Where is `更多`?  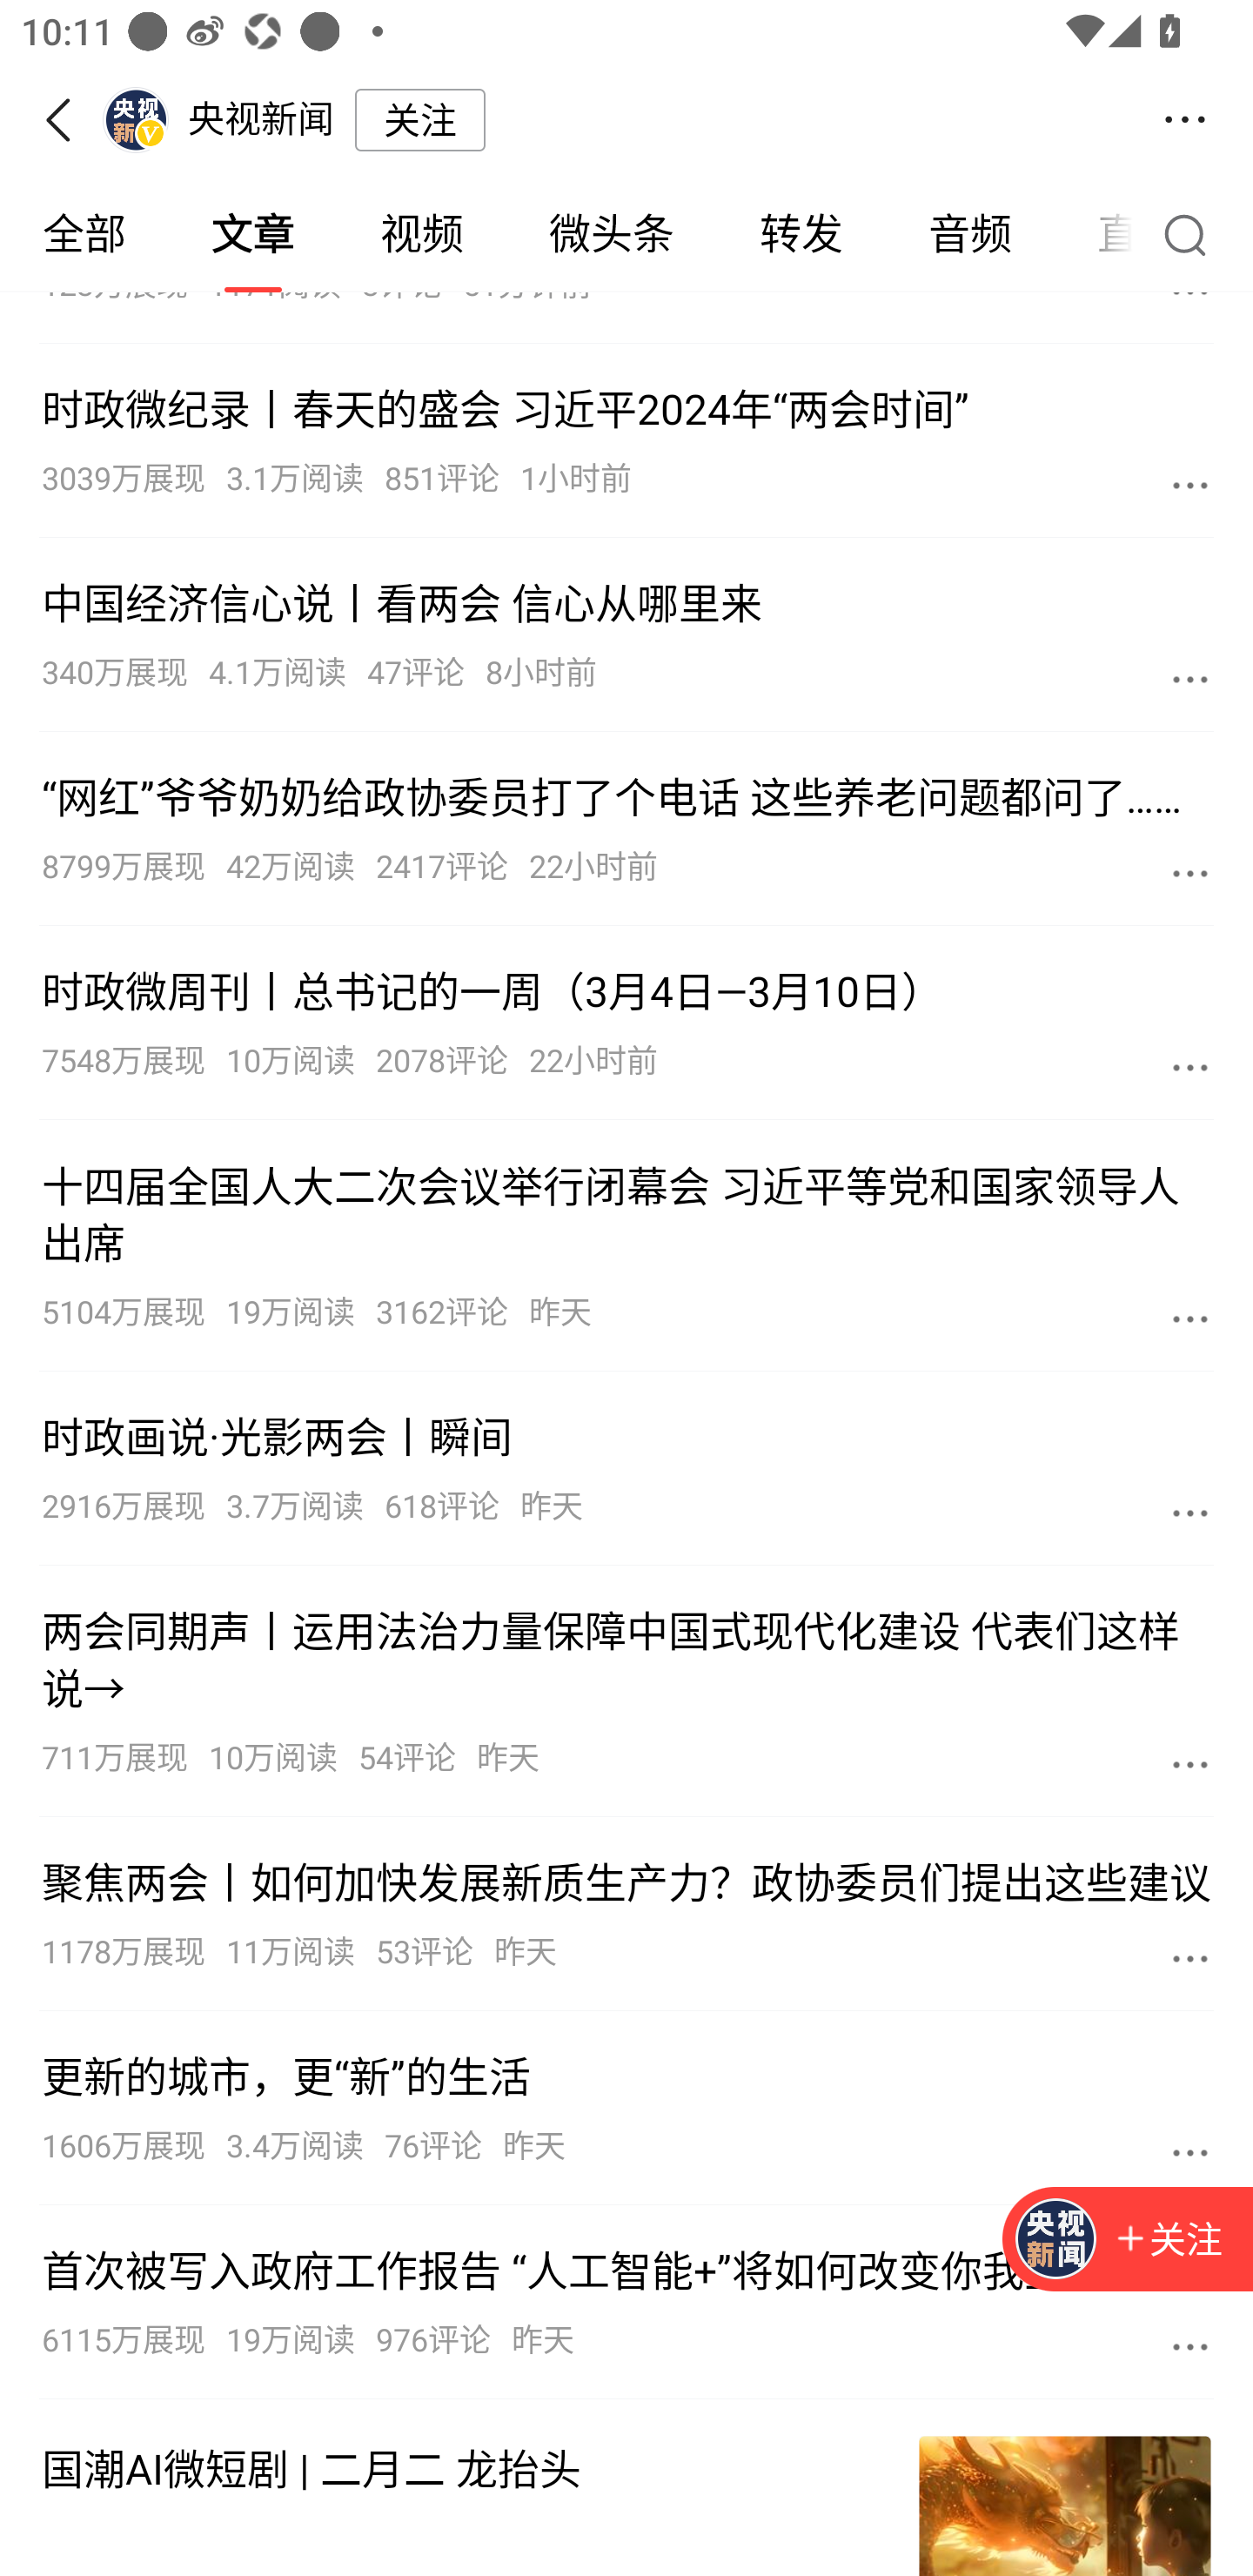 更多 is located at coordinates (1190, 1957).